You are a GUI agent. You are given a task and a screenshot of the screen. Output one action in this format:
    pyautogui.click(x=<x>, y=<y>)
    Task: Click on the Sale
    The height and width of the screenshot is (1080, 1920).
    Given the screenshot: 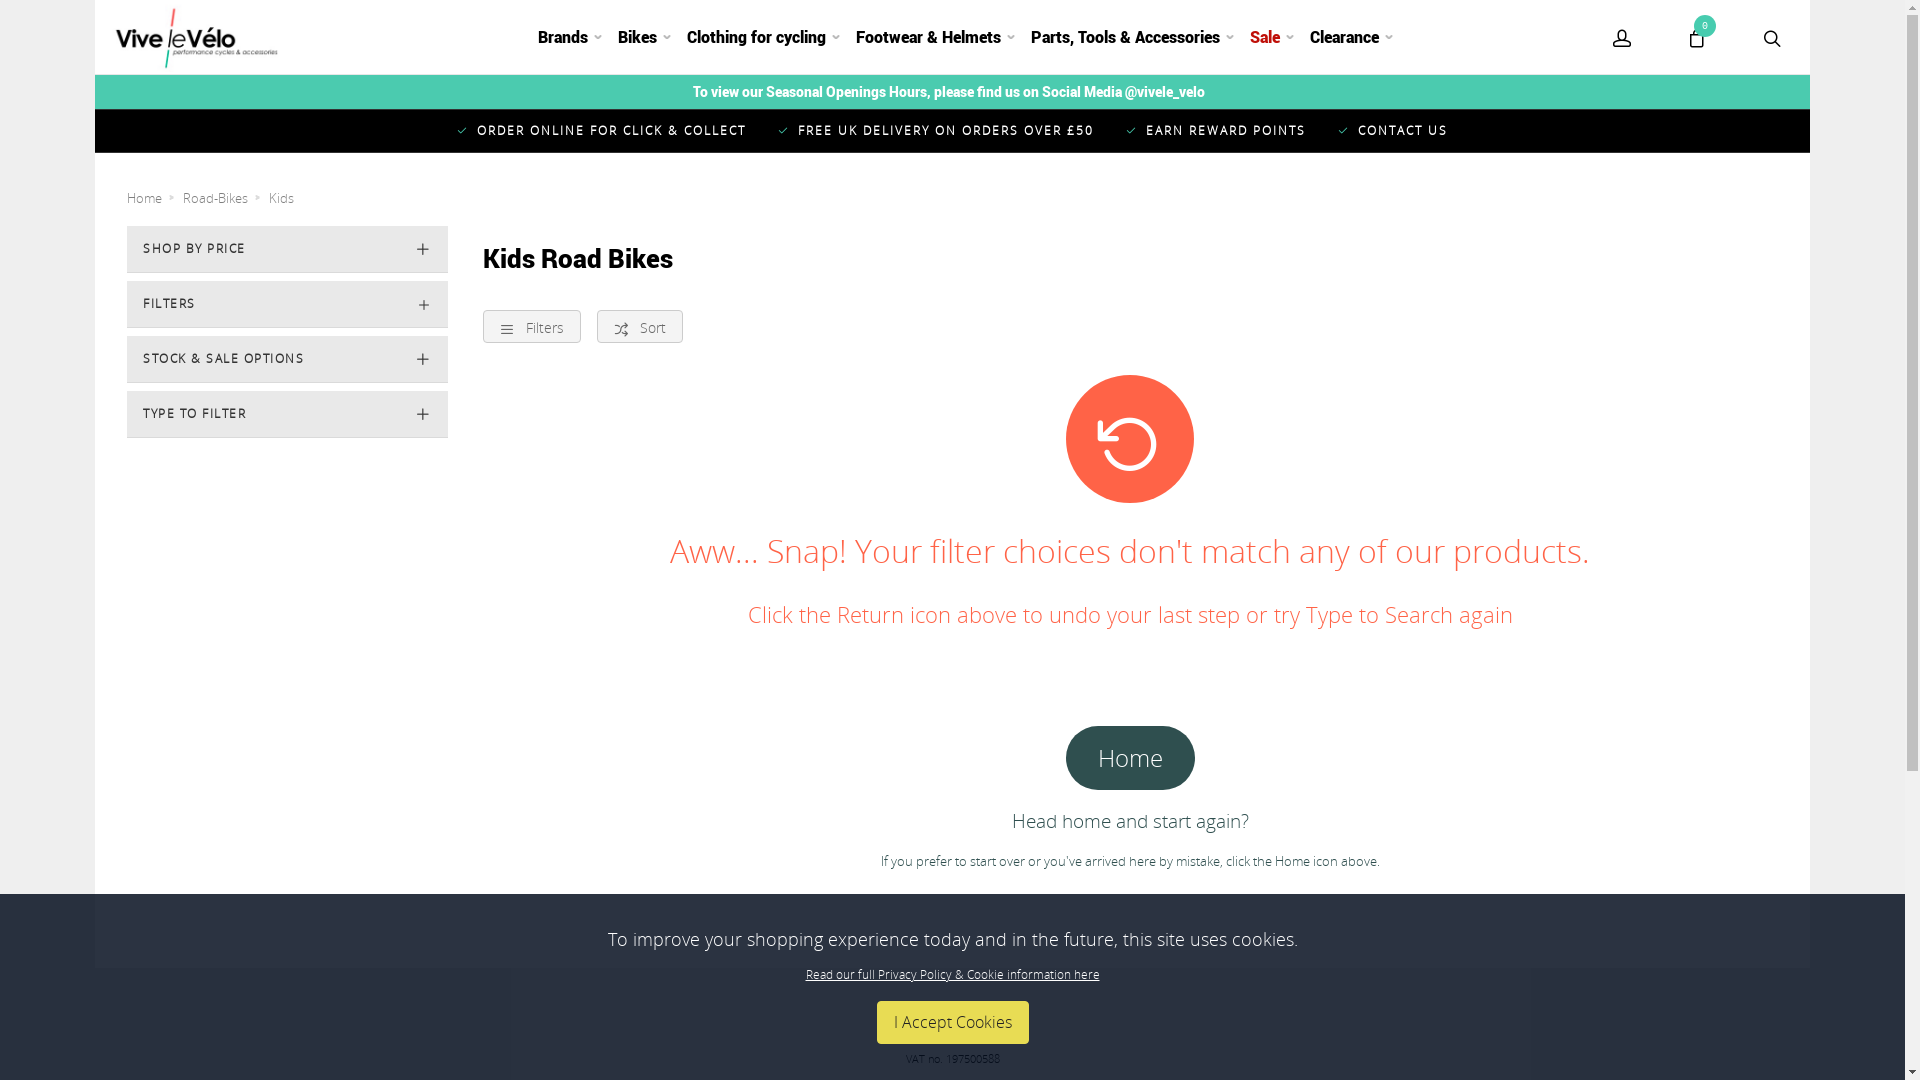 What is the action you would take?
    pyautogui.click(x=1272, y=38)
    